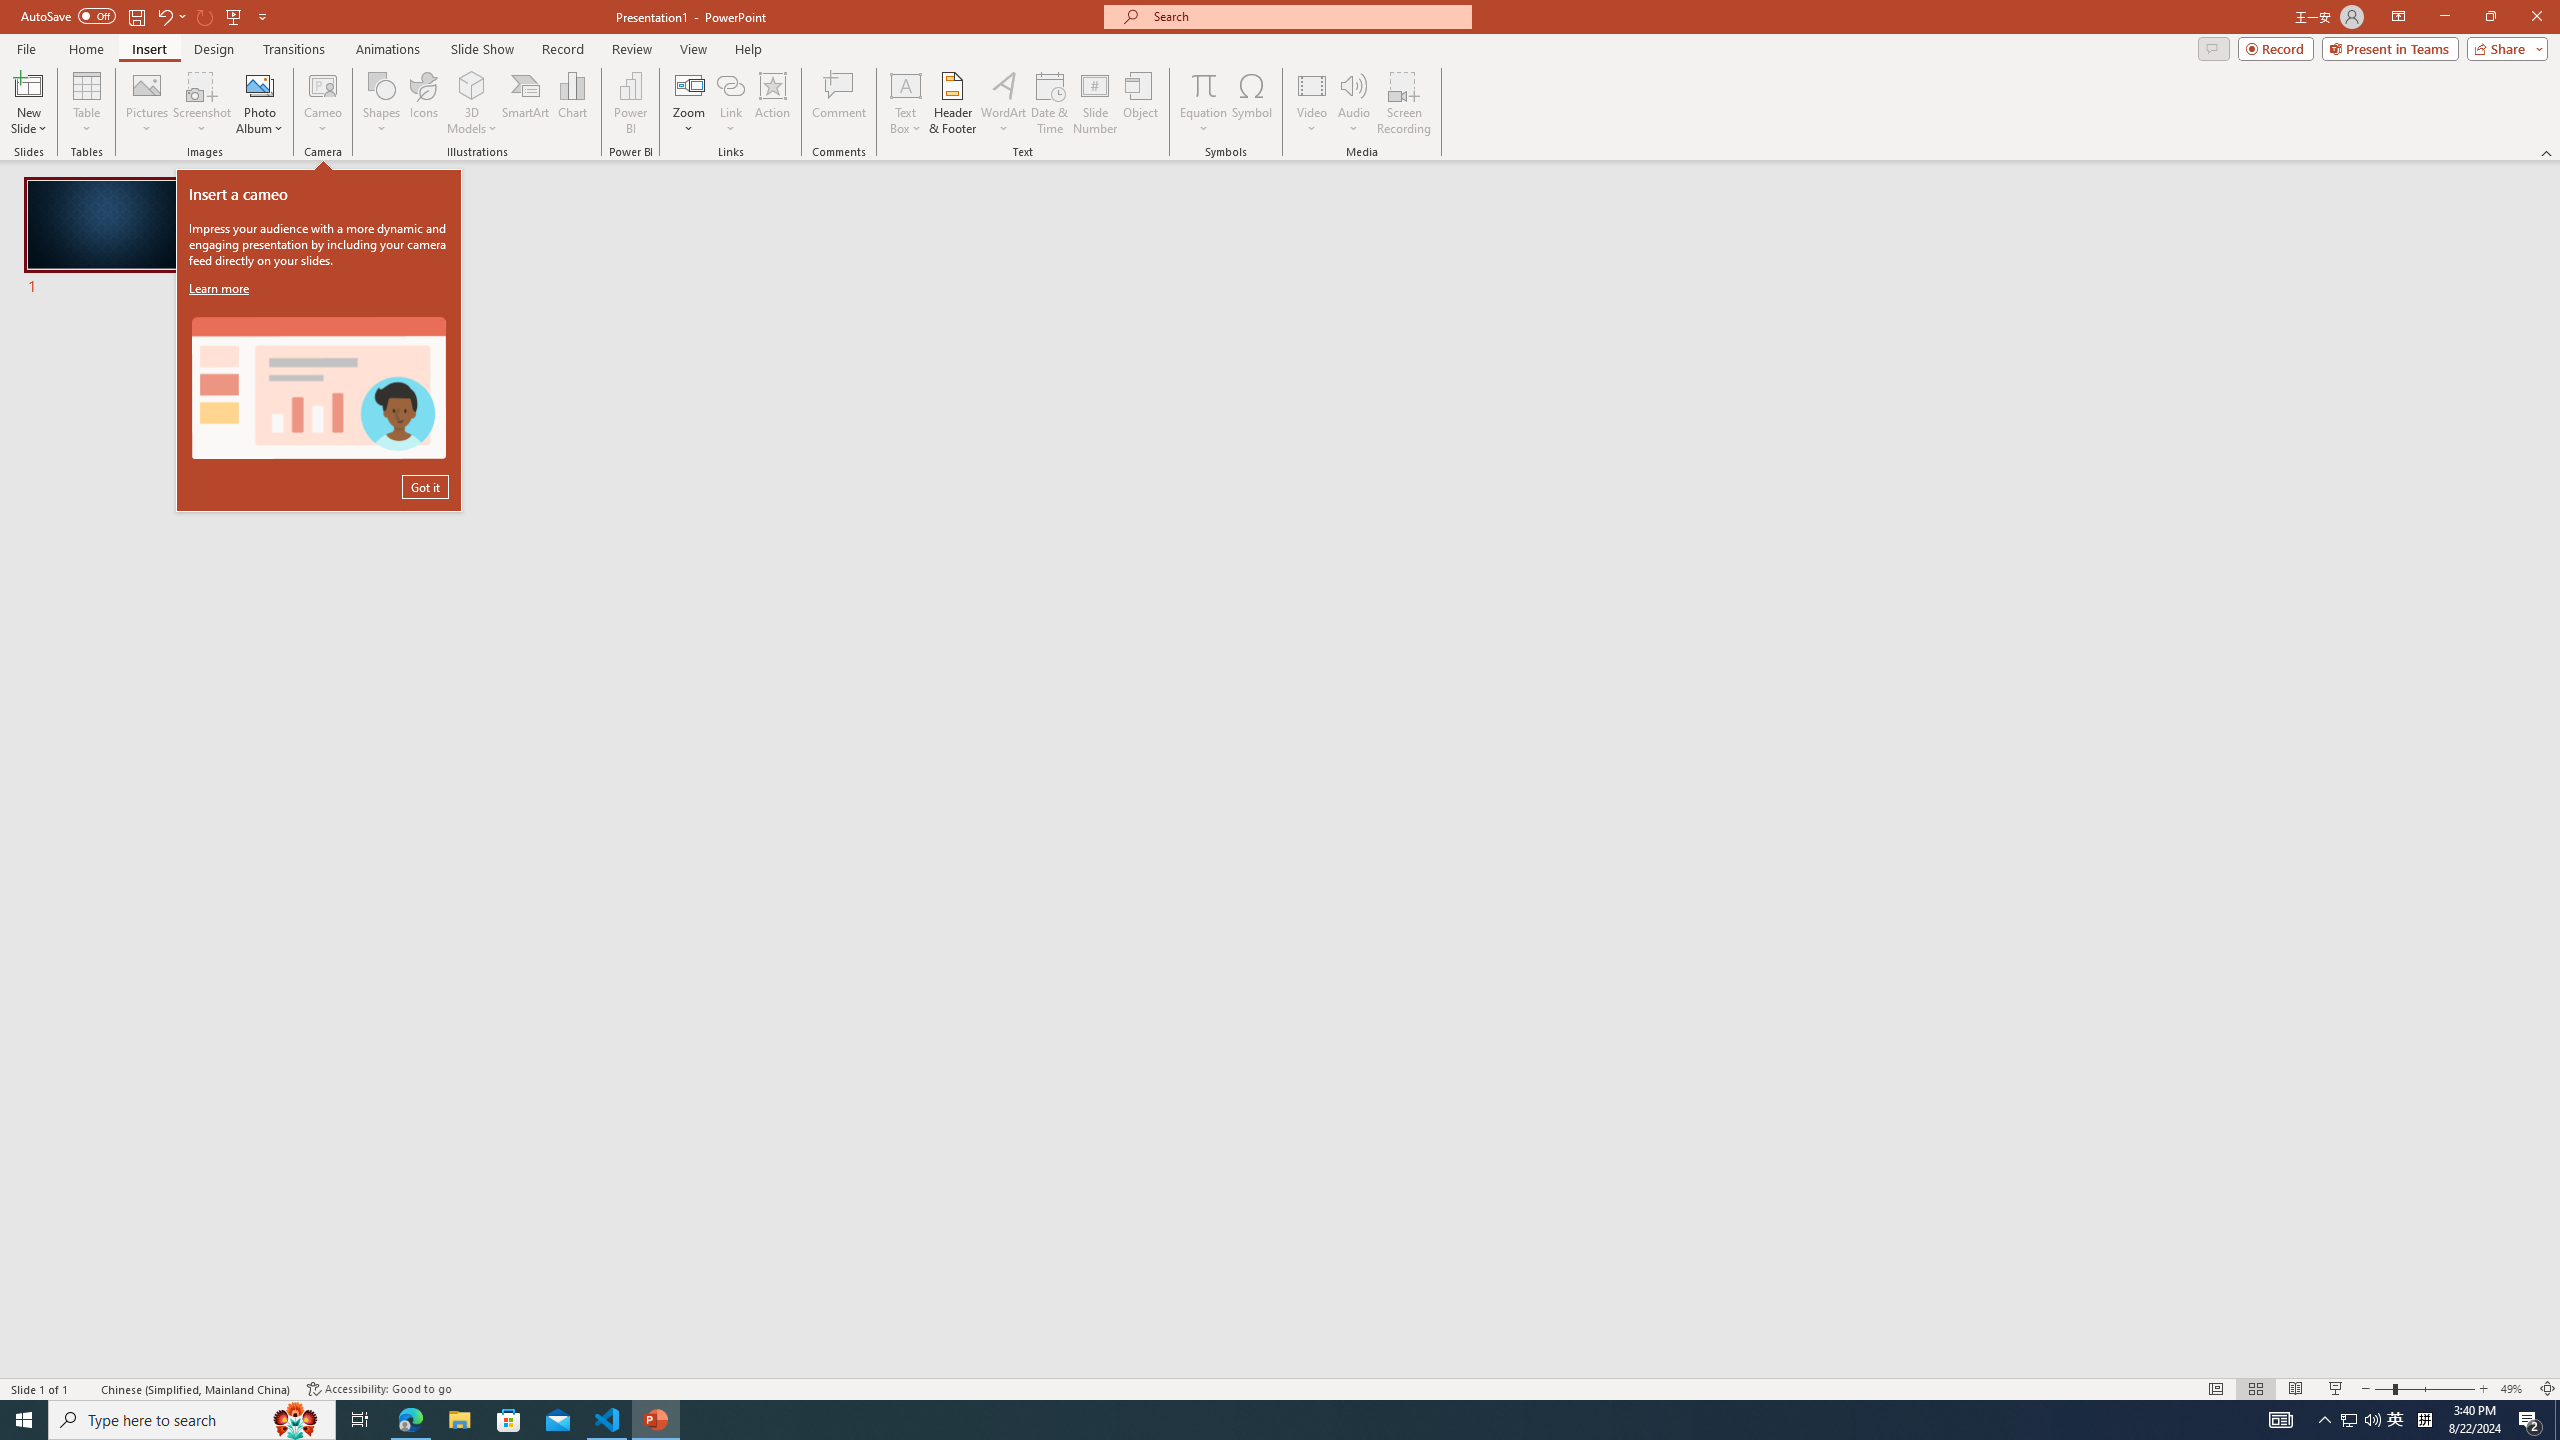 The width and height of the screenshot is (2560, 1440). I want to click on Header & Footer..., so click(952, 103).